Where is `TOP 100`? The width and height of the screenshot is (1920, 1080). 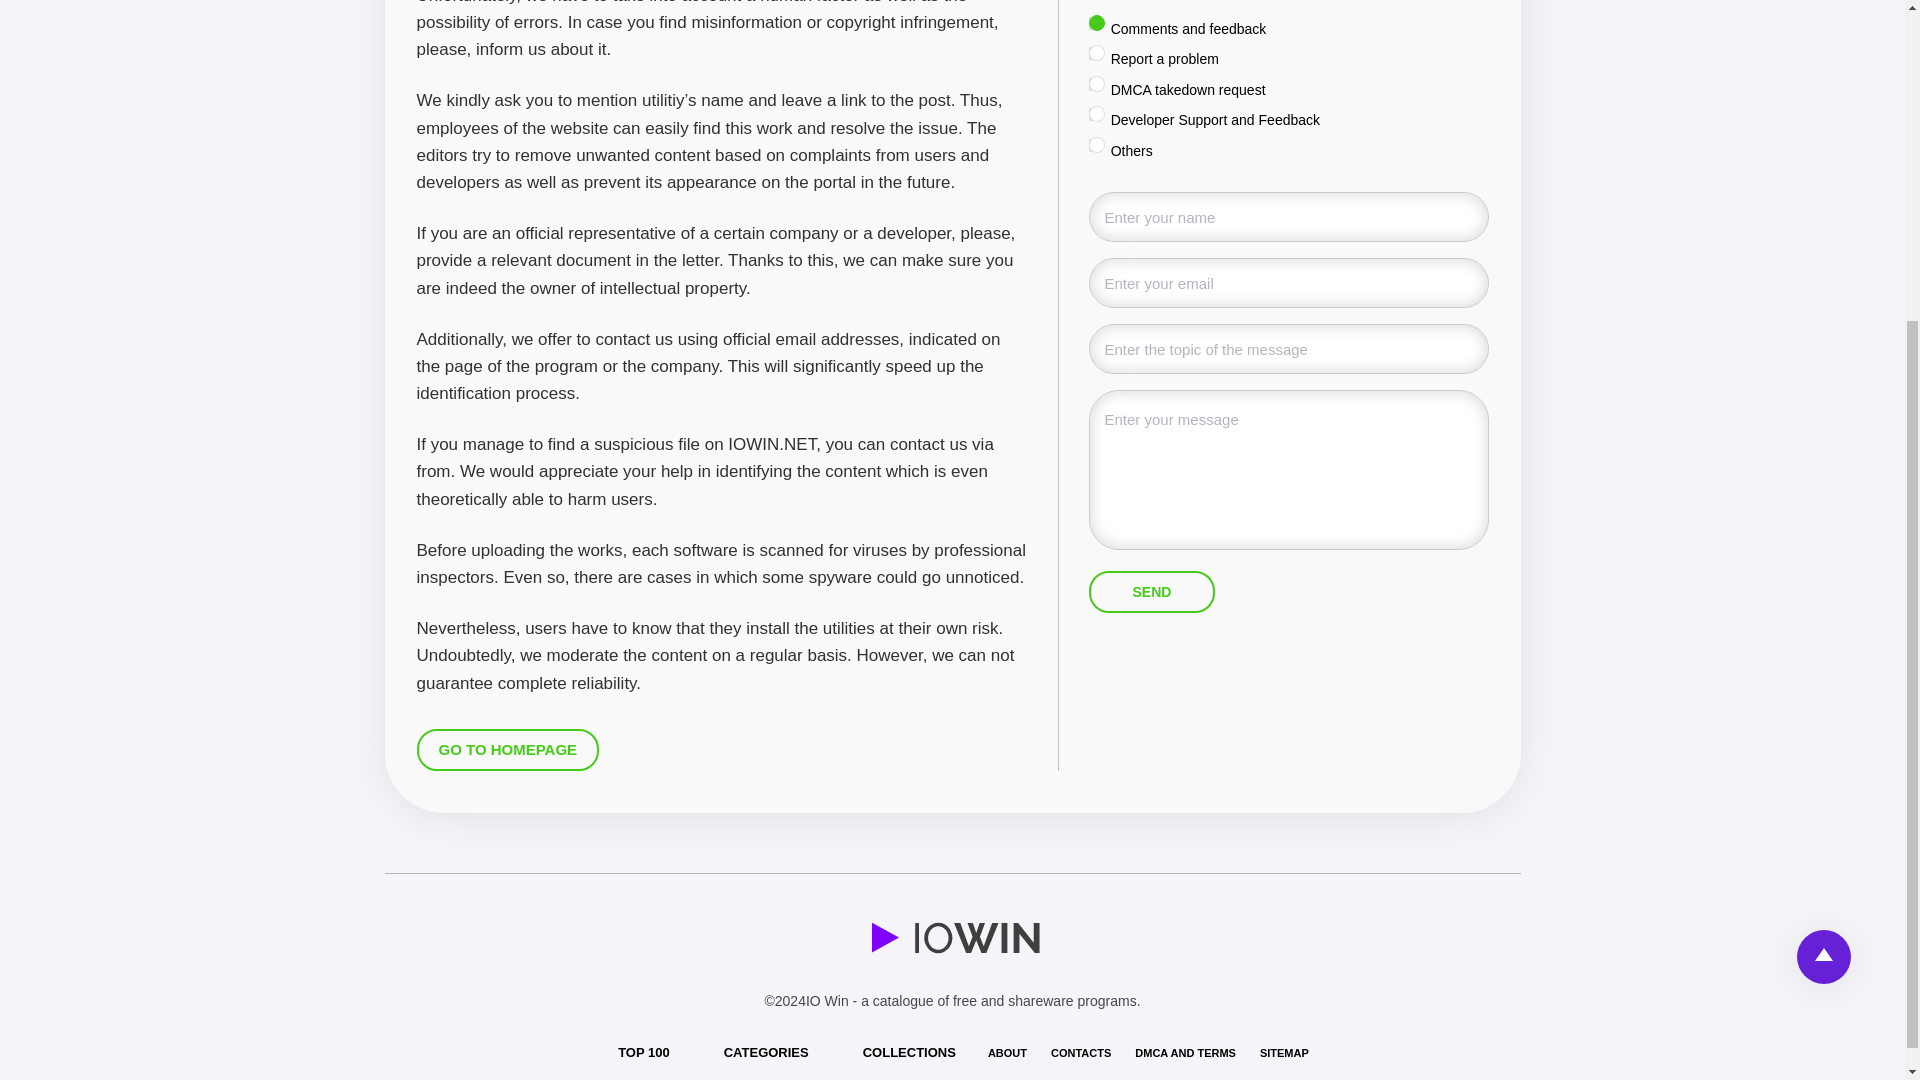 TOP 100 is located at coordinates (644, 1052).